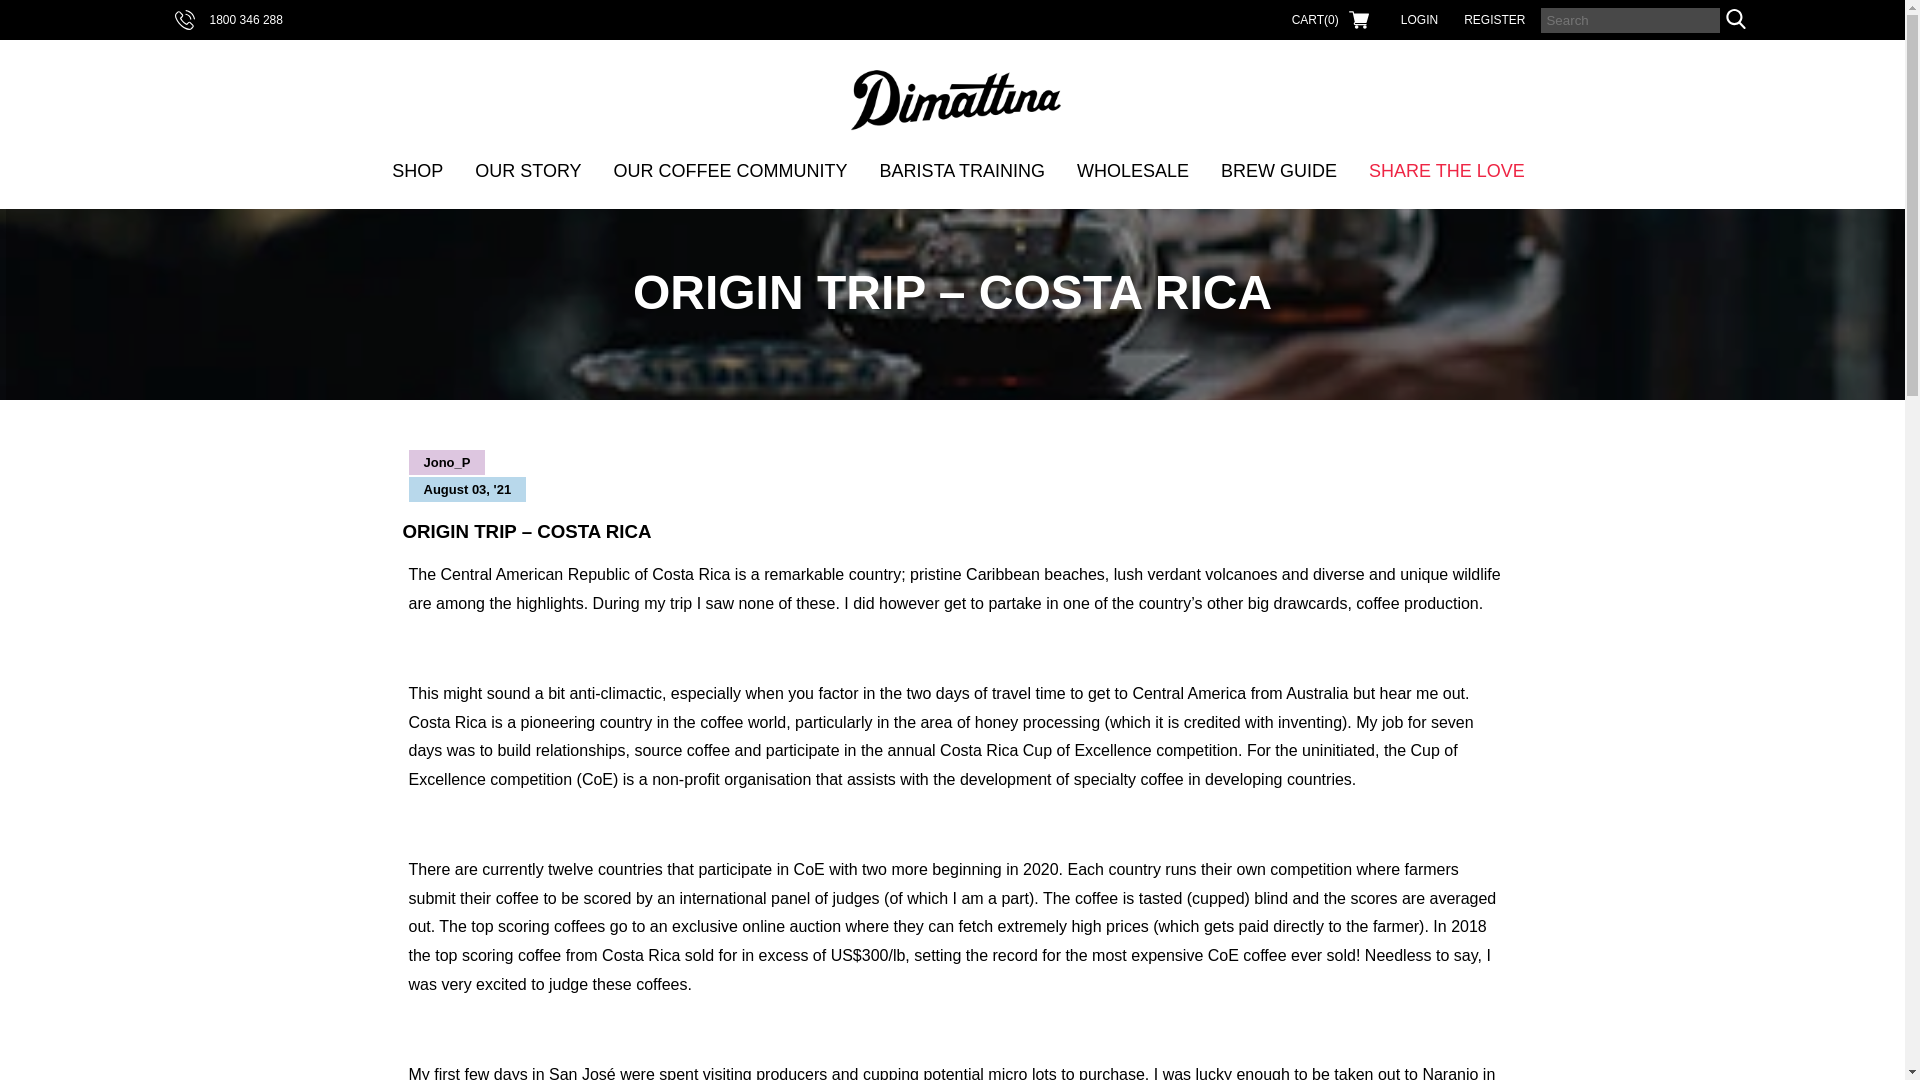 The image size is (1920, 1080). What do you see at coordinates (28, 10) in the screenshot?
I see `Submit` at bounding box center [28, 10].